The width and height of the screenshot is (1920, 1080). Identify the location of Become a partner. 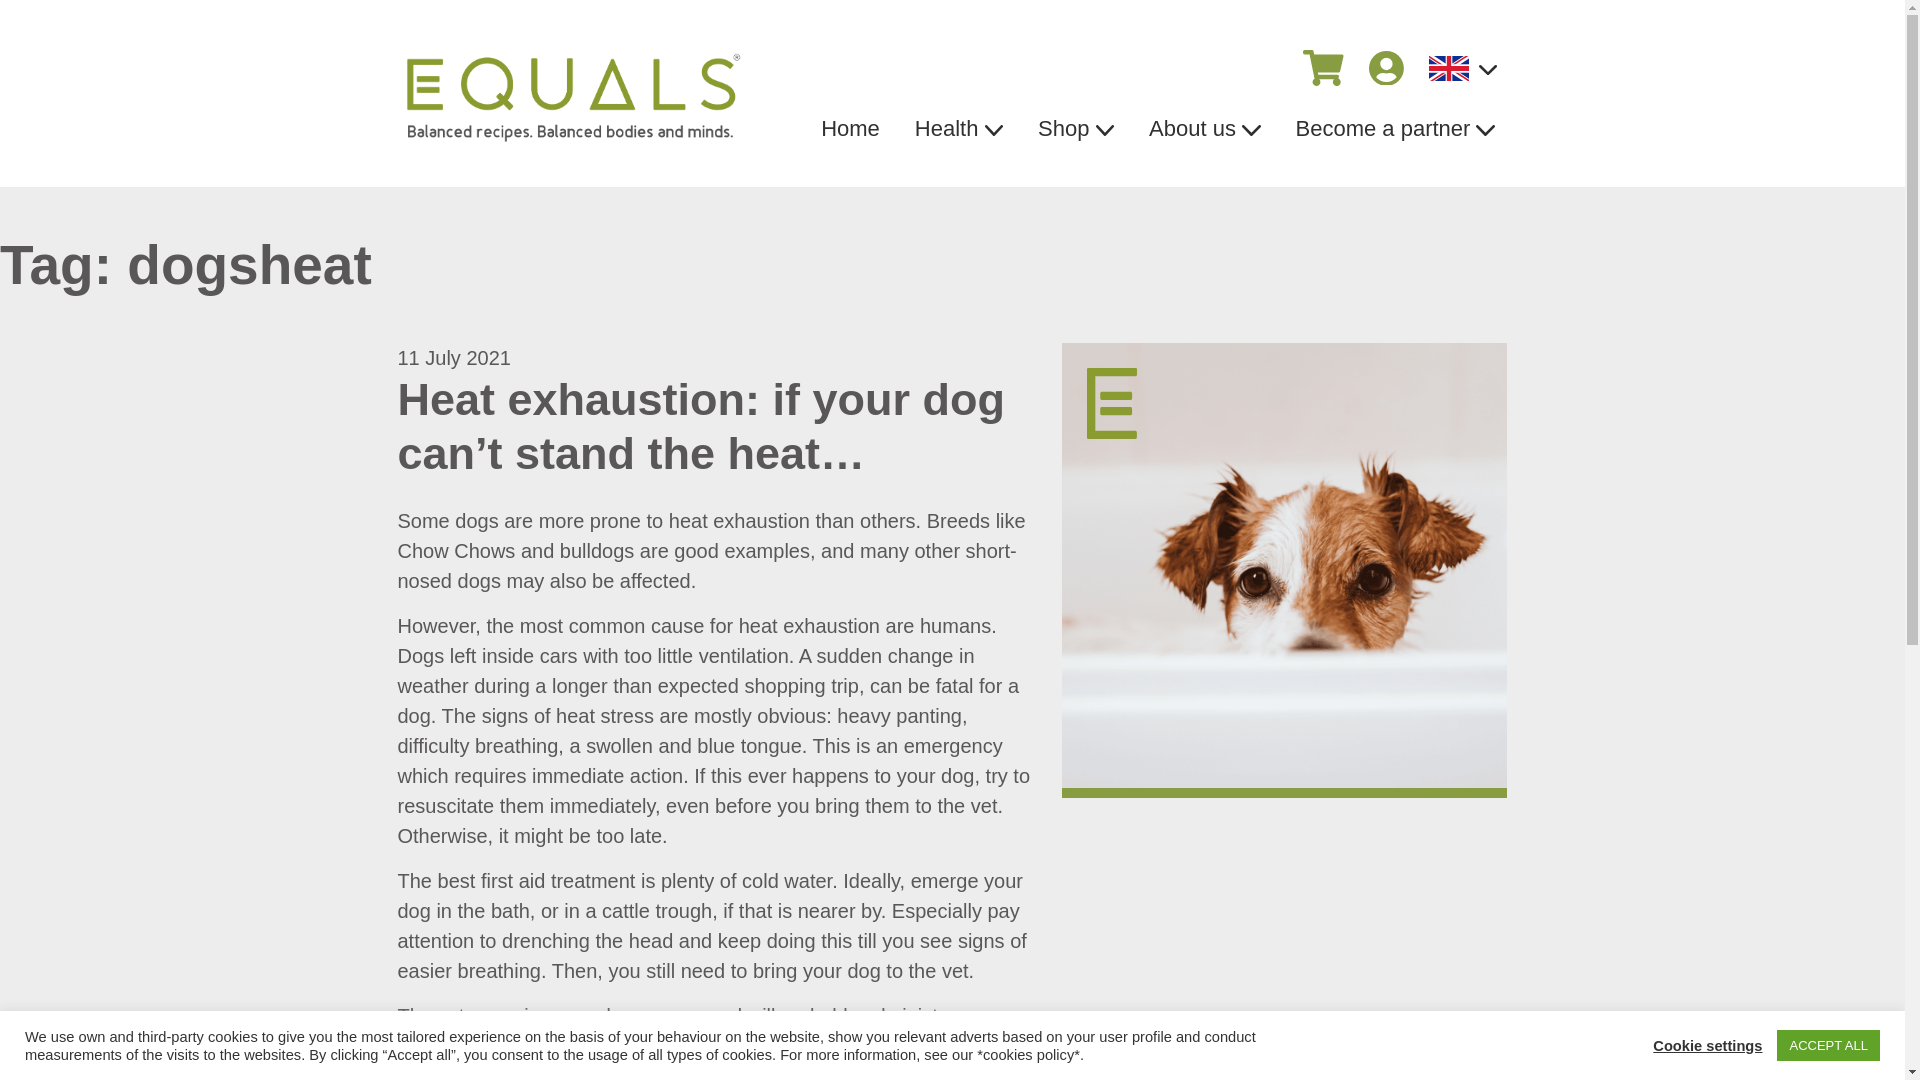
(1395, 128).